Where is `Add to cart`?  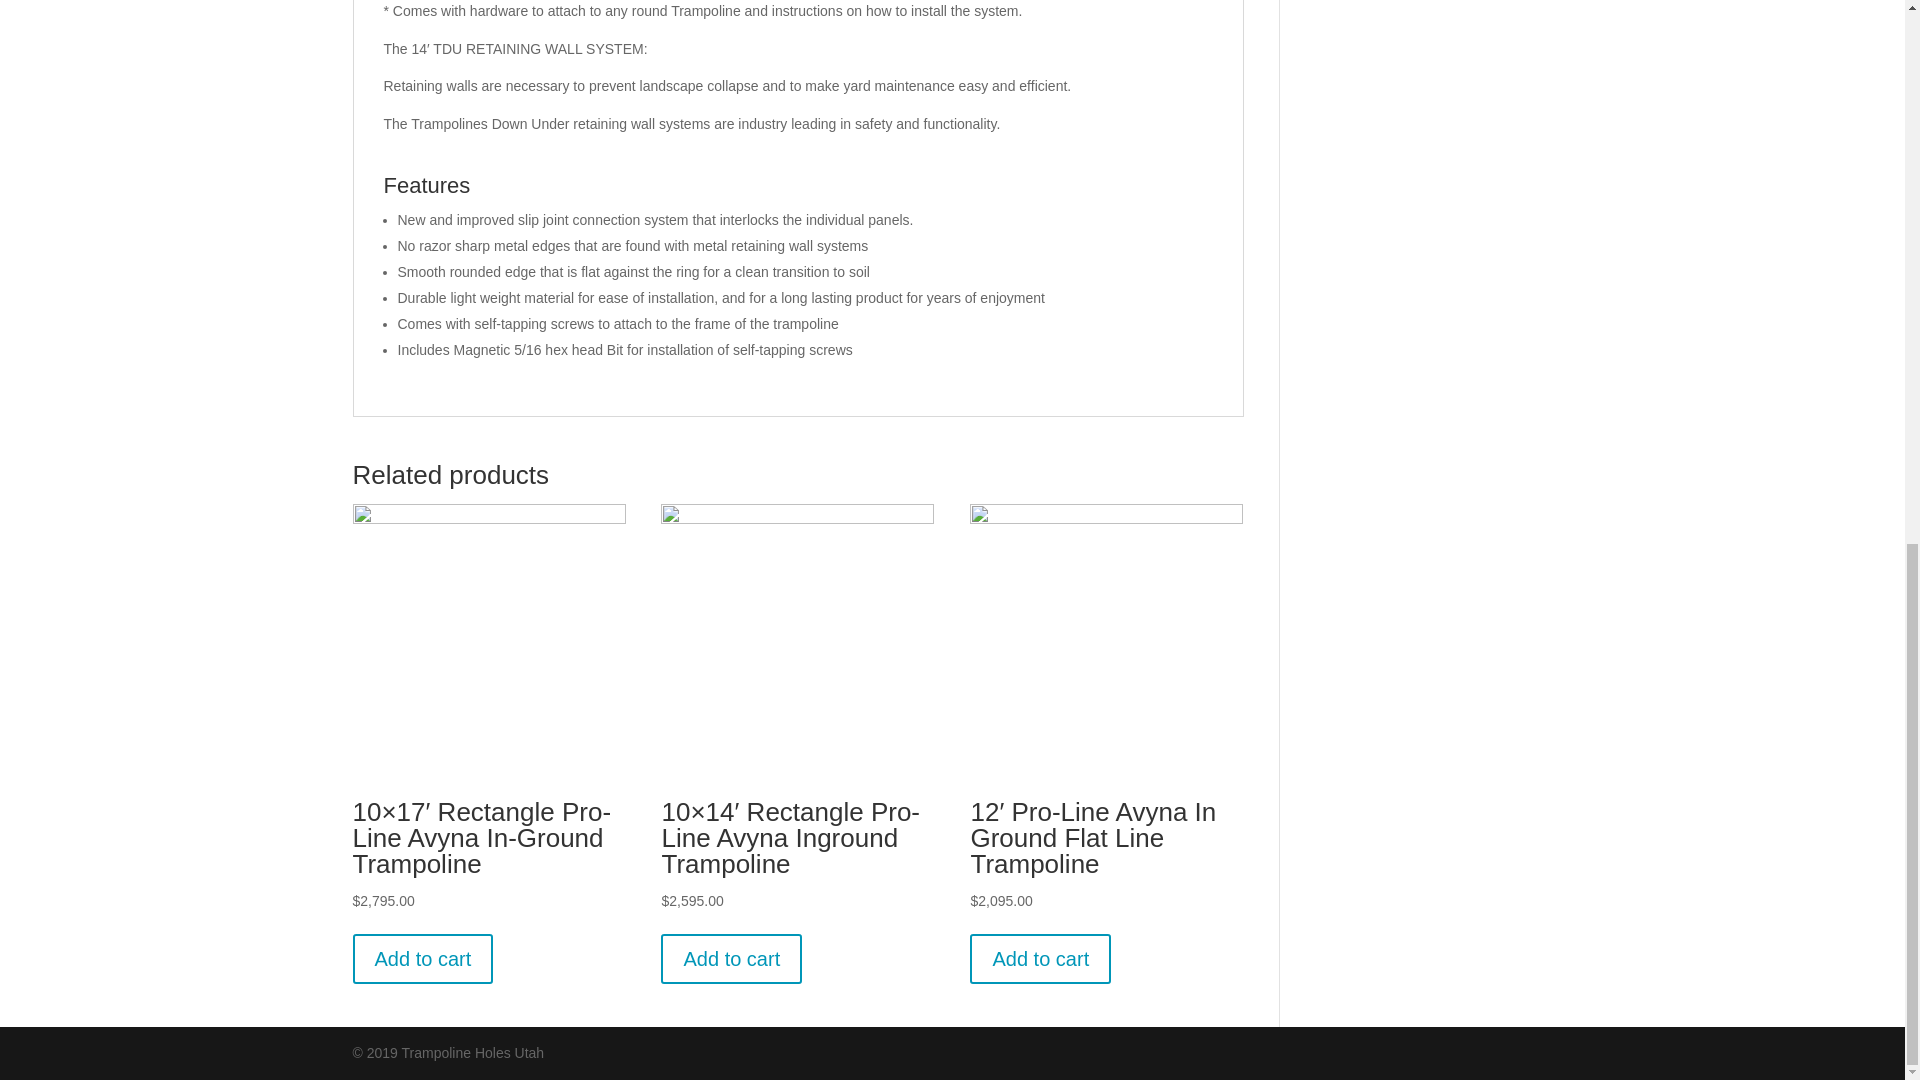 Add to cart is located at coordinates (422, 958).